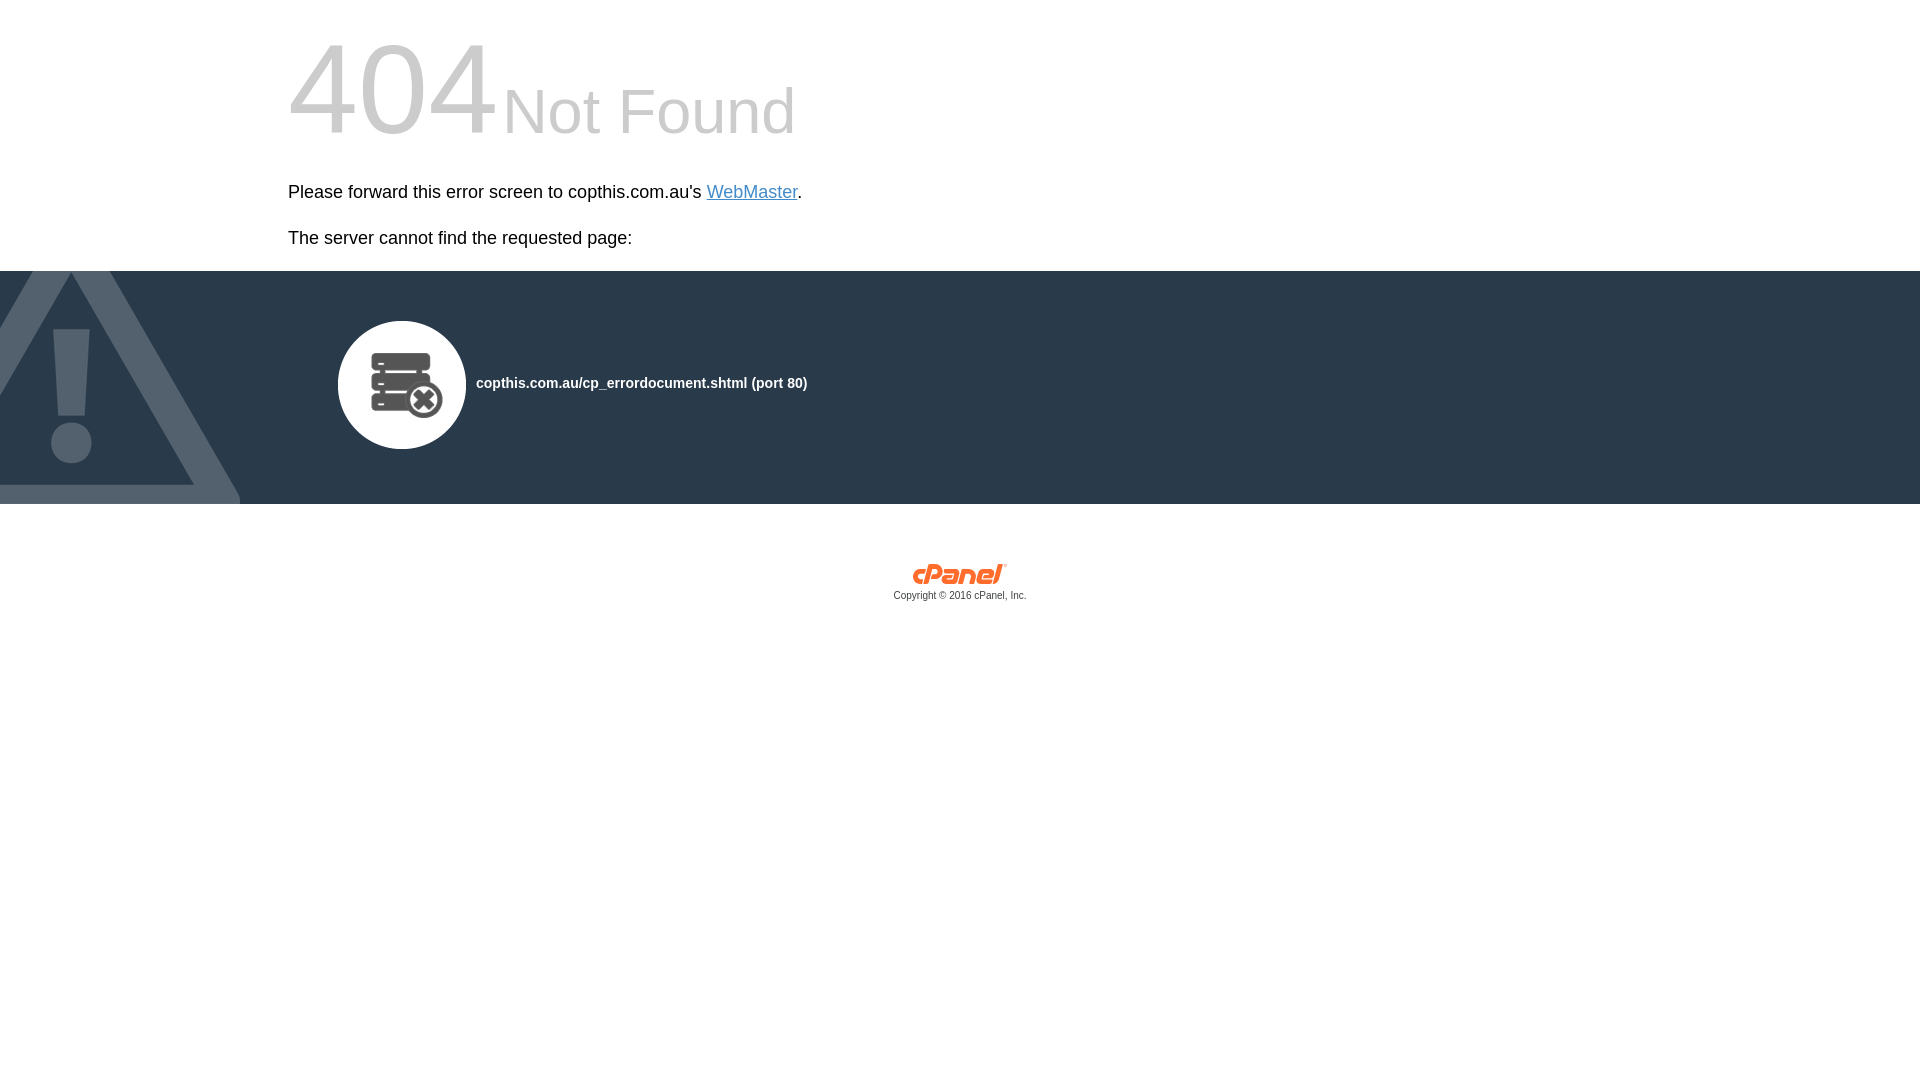  Describe the element at coordinates (752, 192) in the screenshot. I see `WebMaster` at that location.